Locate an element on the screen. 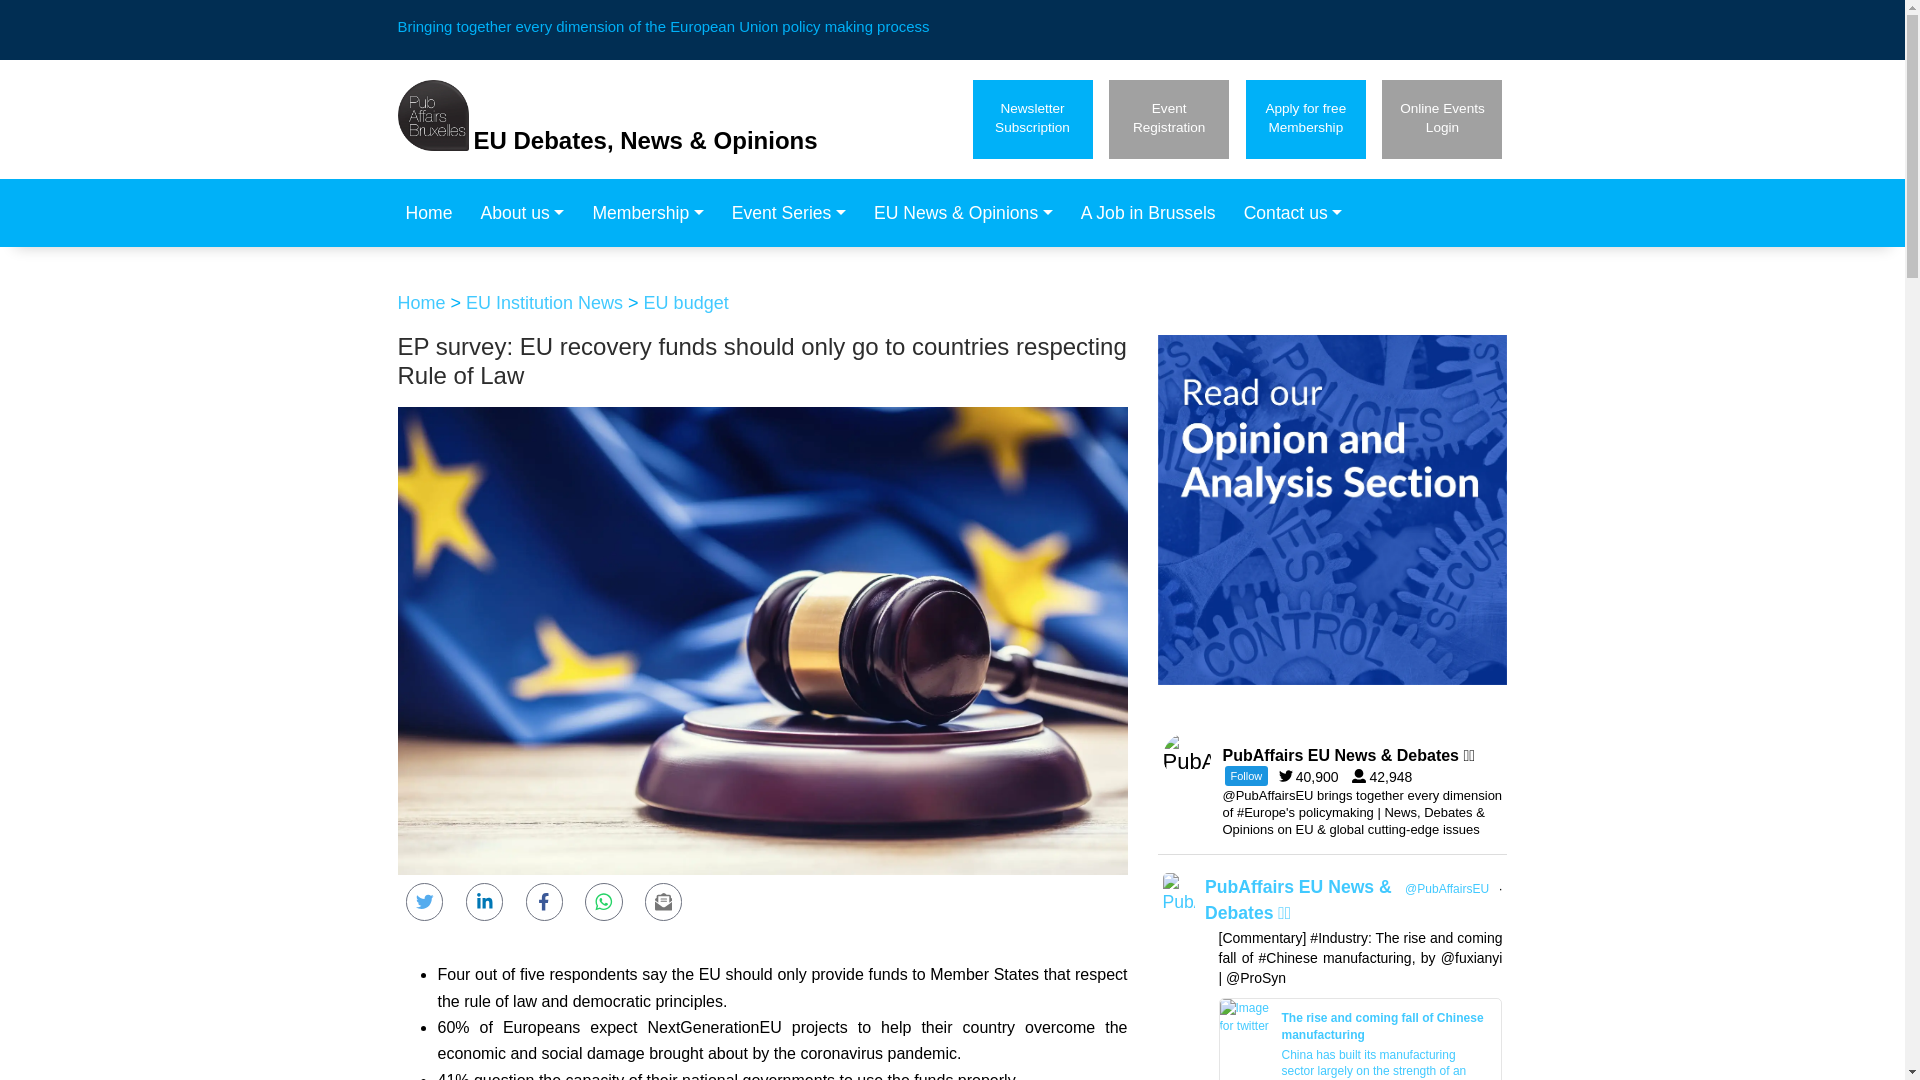  Event Series is located at coordinates (1314, 776).